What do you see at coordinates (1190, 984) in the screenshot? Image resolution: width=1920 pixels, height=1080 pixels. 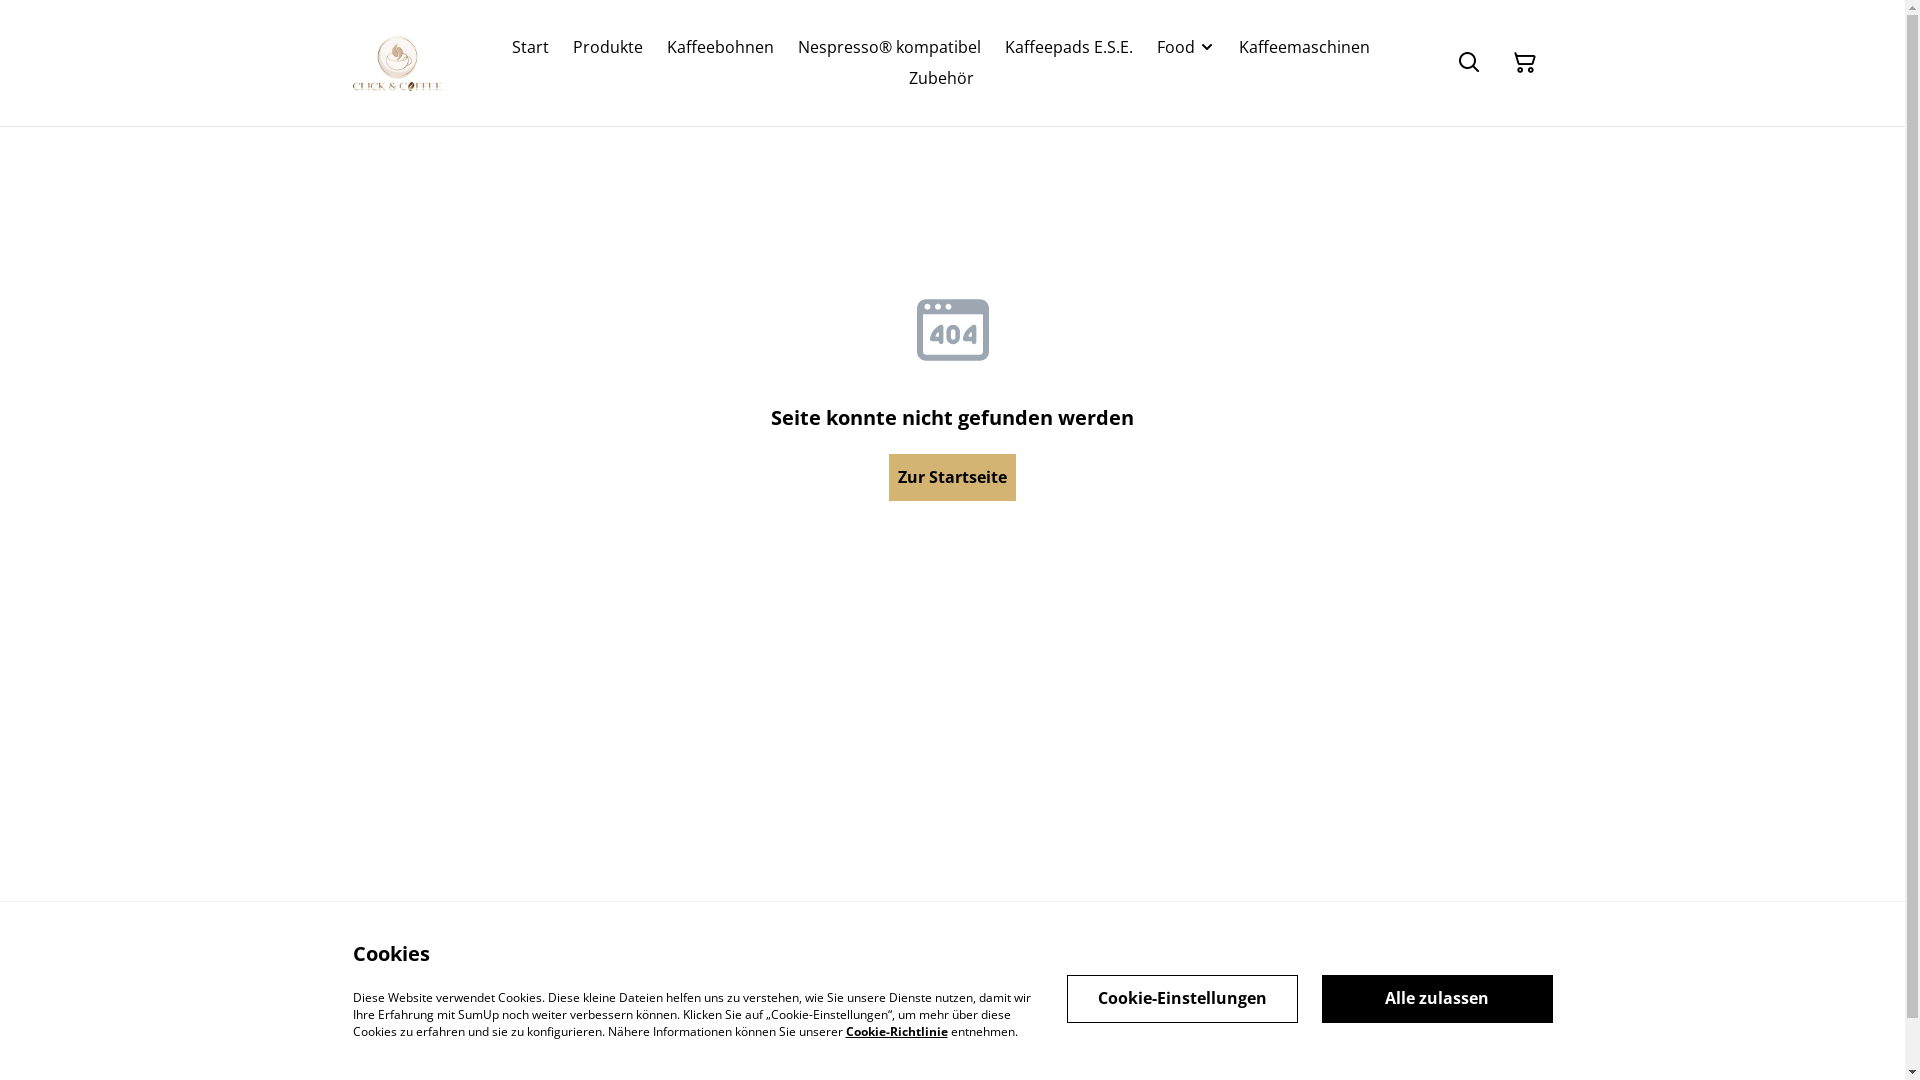 I see `Cookie Policy` at bounding box center [1190, 984].